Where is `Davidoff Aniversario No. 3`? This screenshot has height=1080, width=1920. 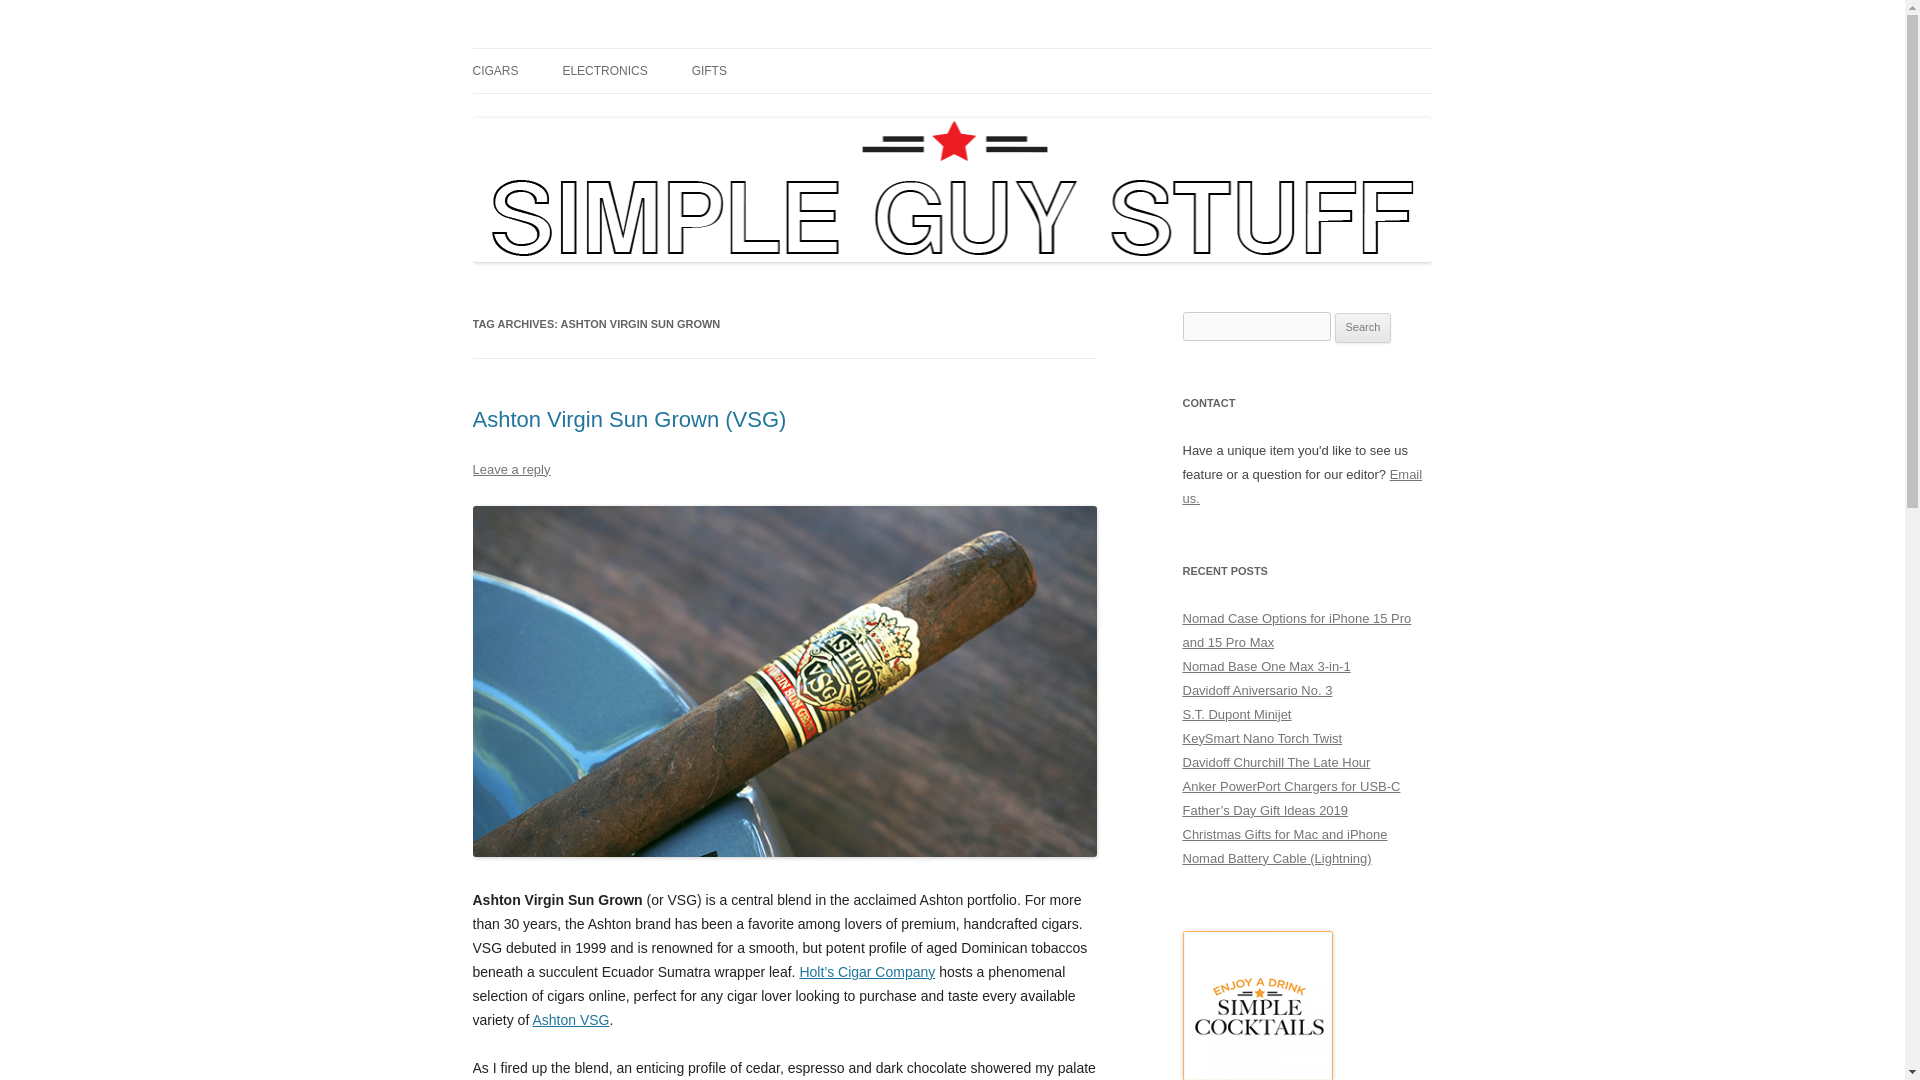
Davidoff Aniversario No. 3 is located at coordinates (1257, 690).